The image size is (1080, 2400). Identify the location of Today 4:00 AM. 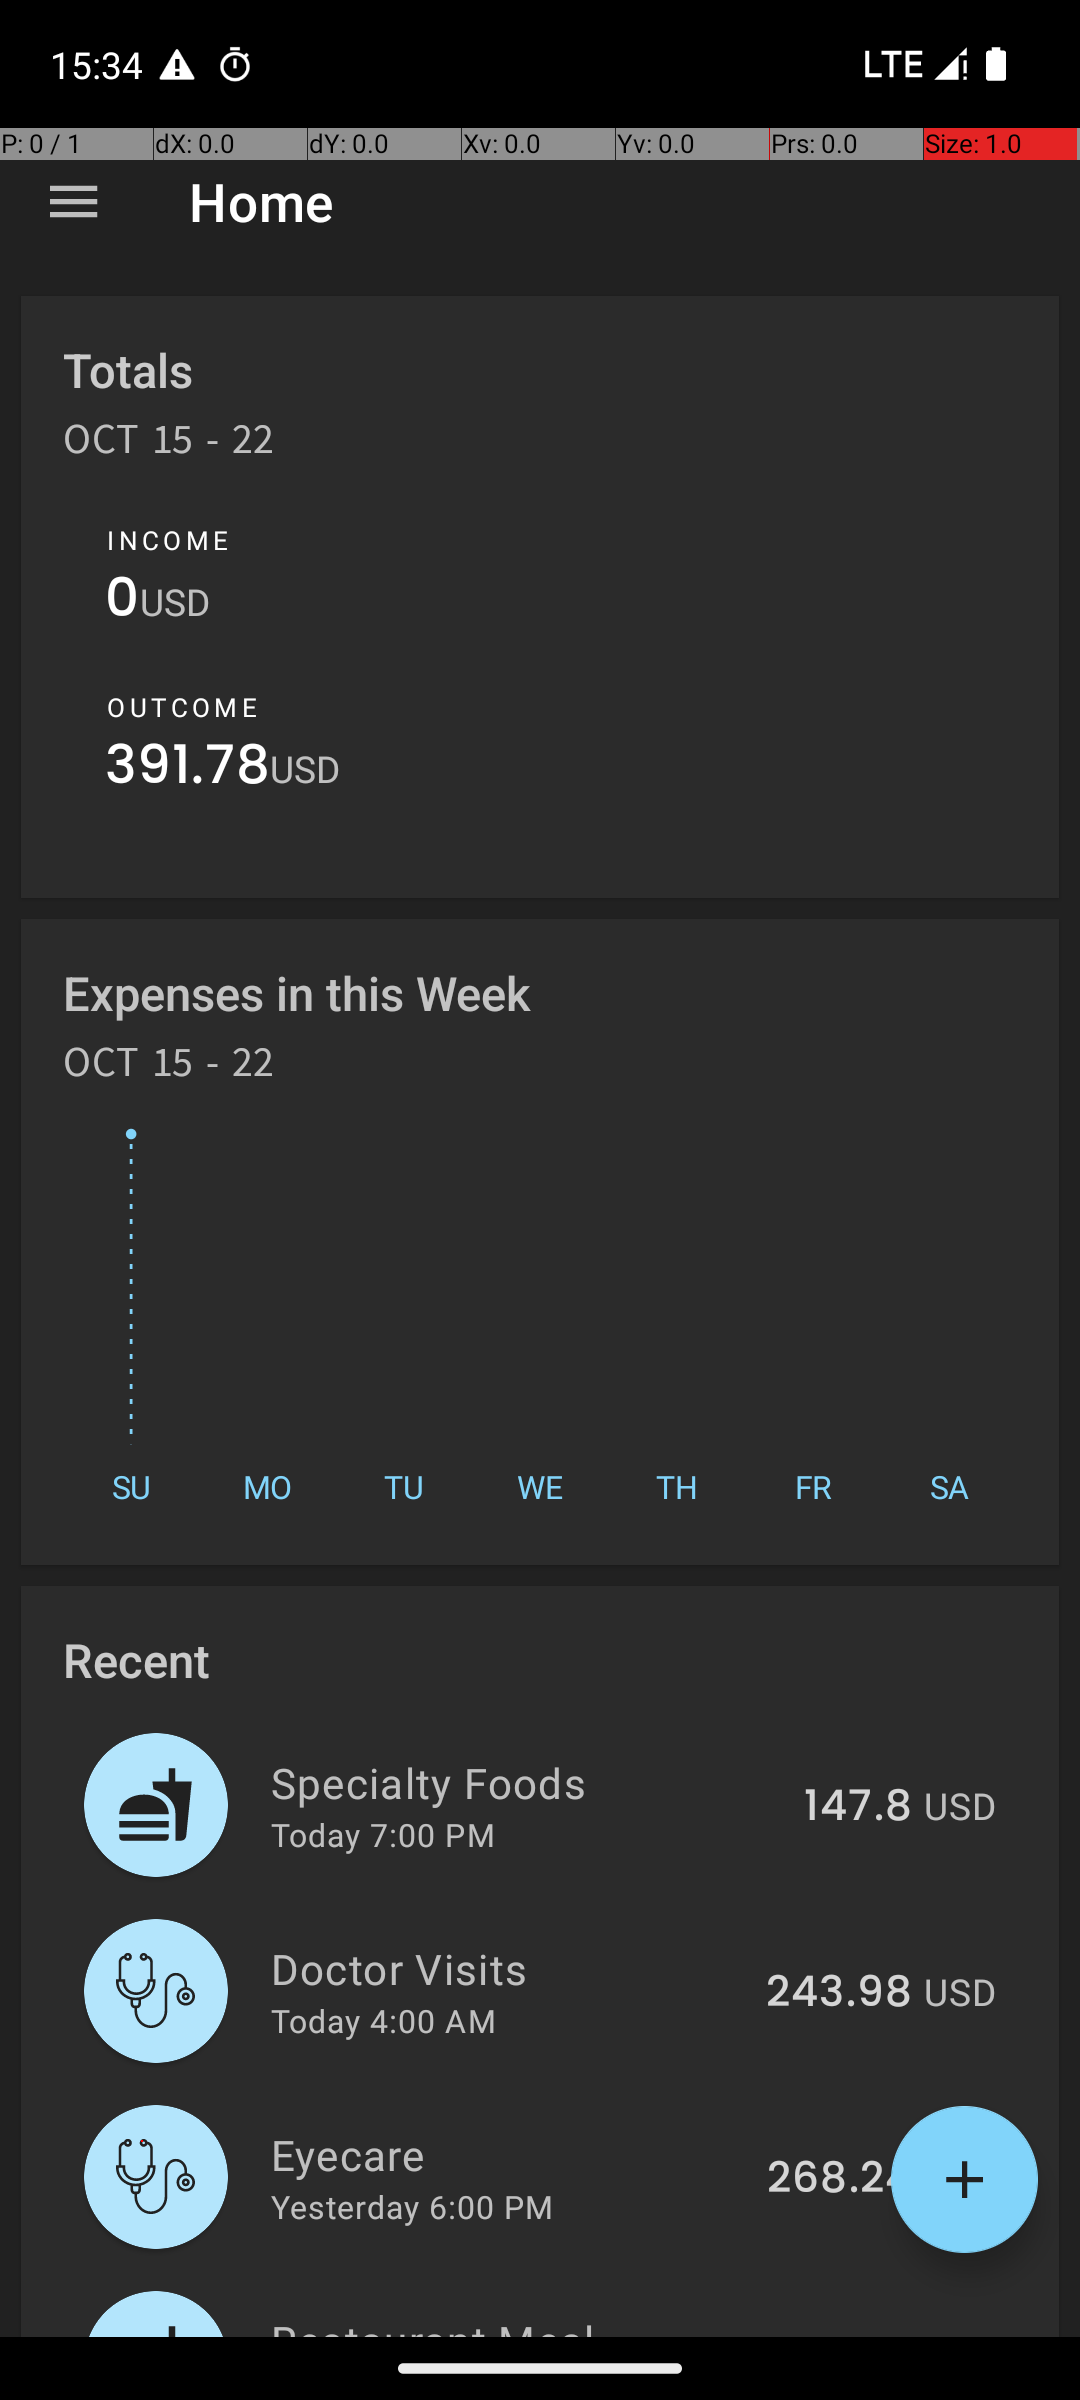
(384, 2020).